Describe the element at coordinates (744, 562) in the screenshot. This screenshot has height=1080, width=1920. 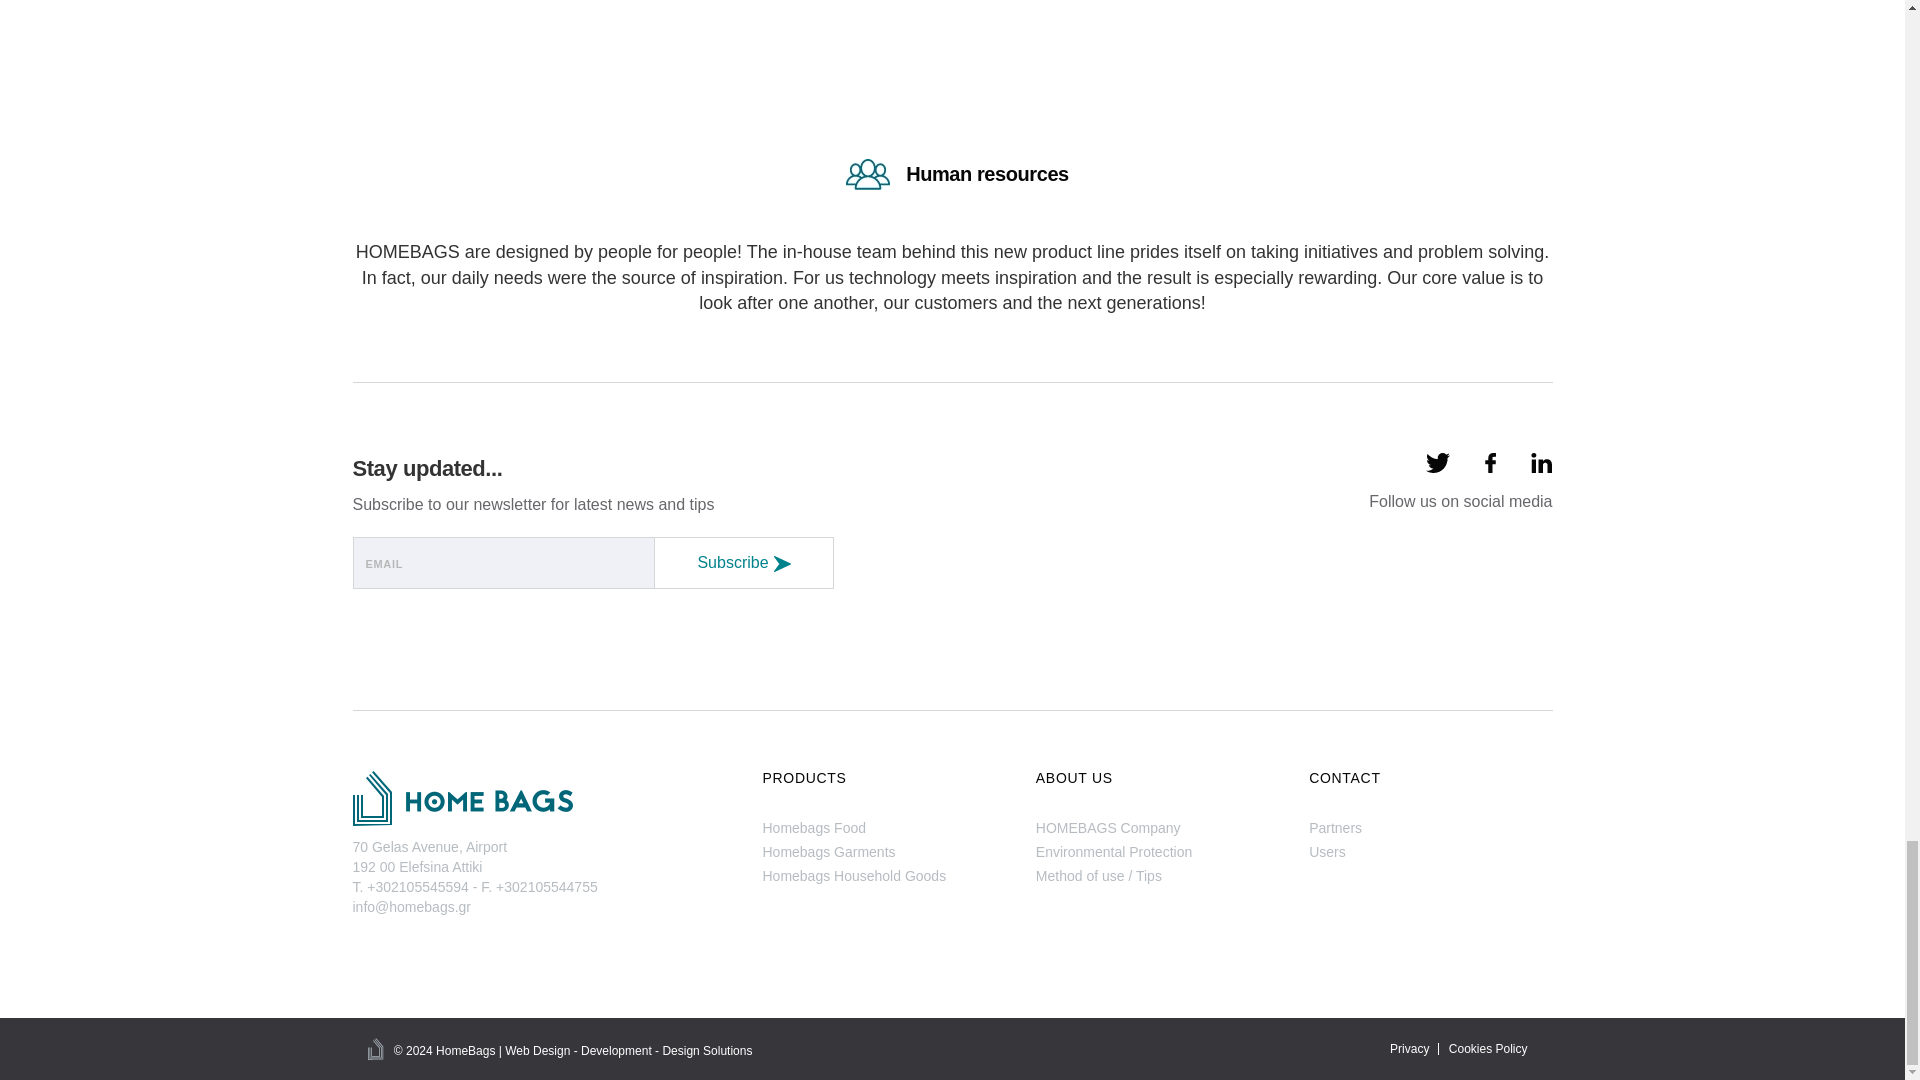
I see `Subscribe` at that location.